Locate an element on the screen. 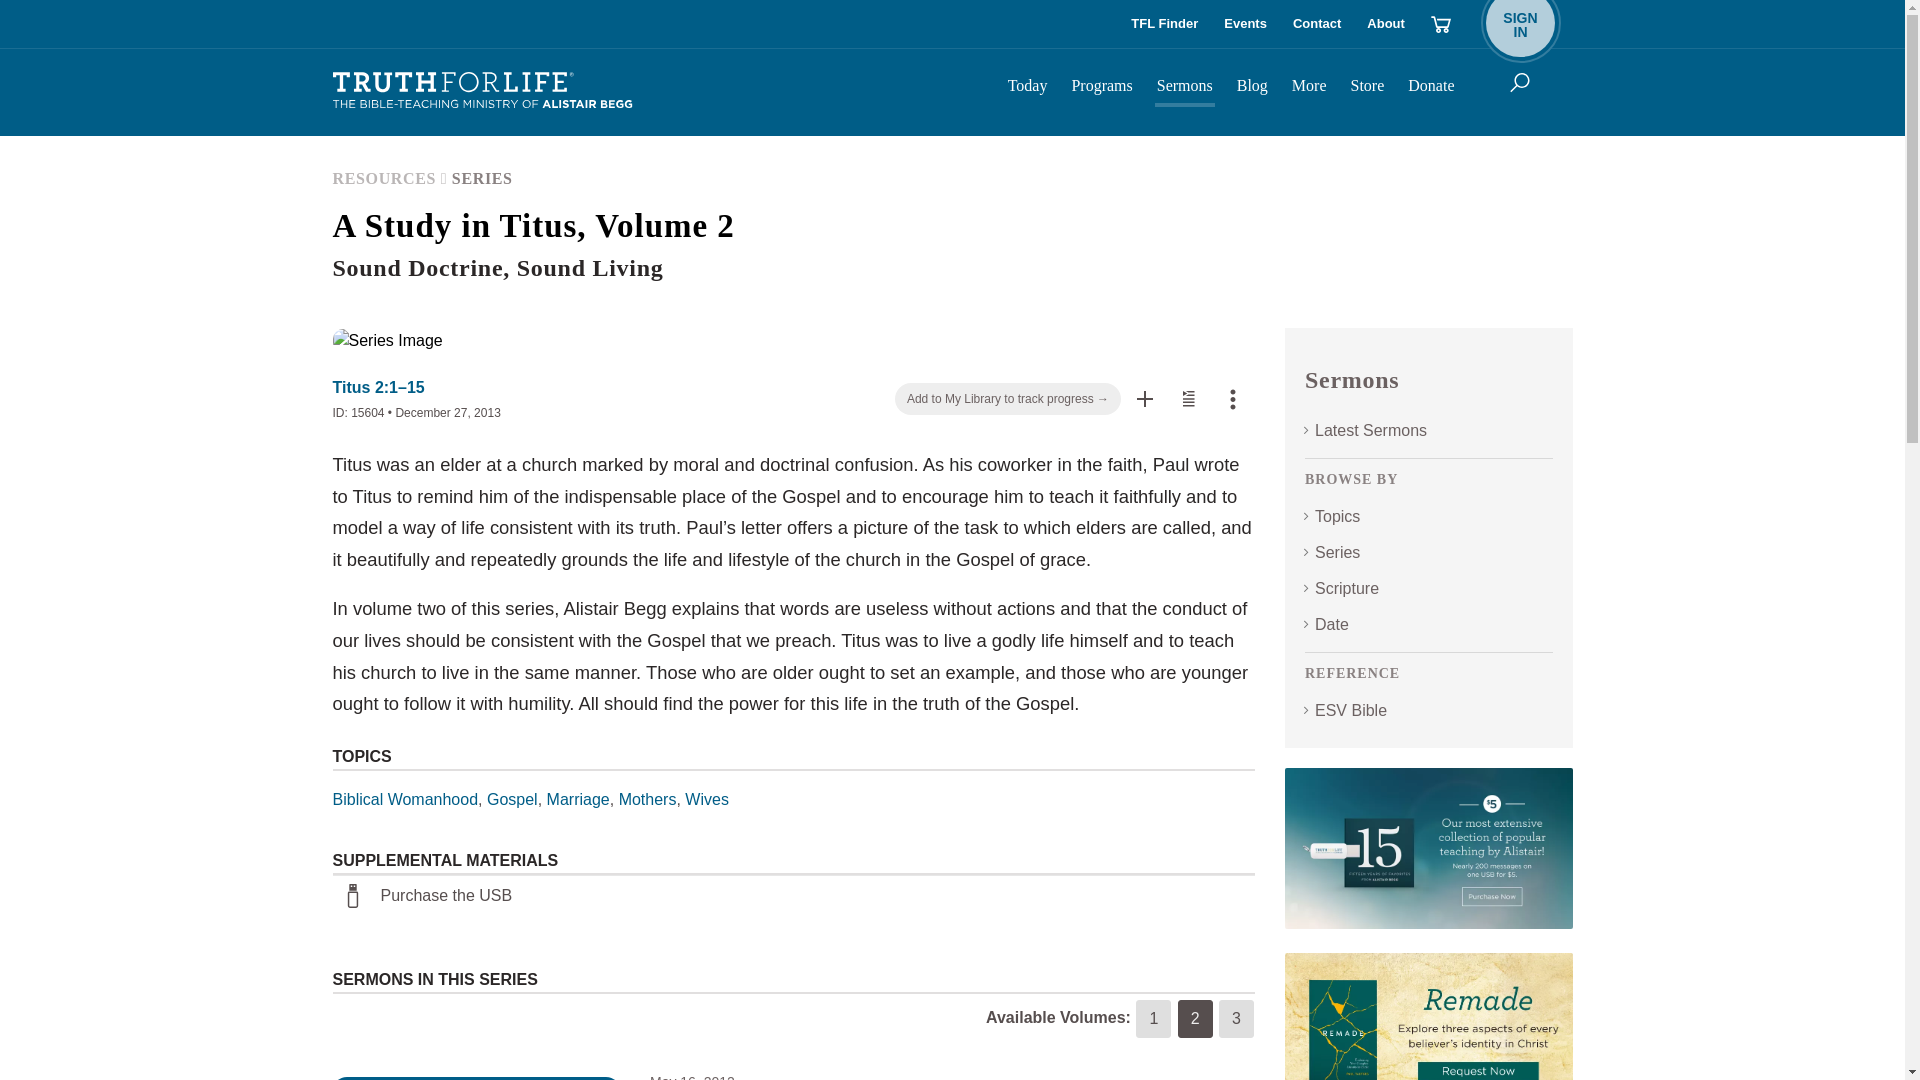  Add to My Library is located at coordinates (1145, 398).